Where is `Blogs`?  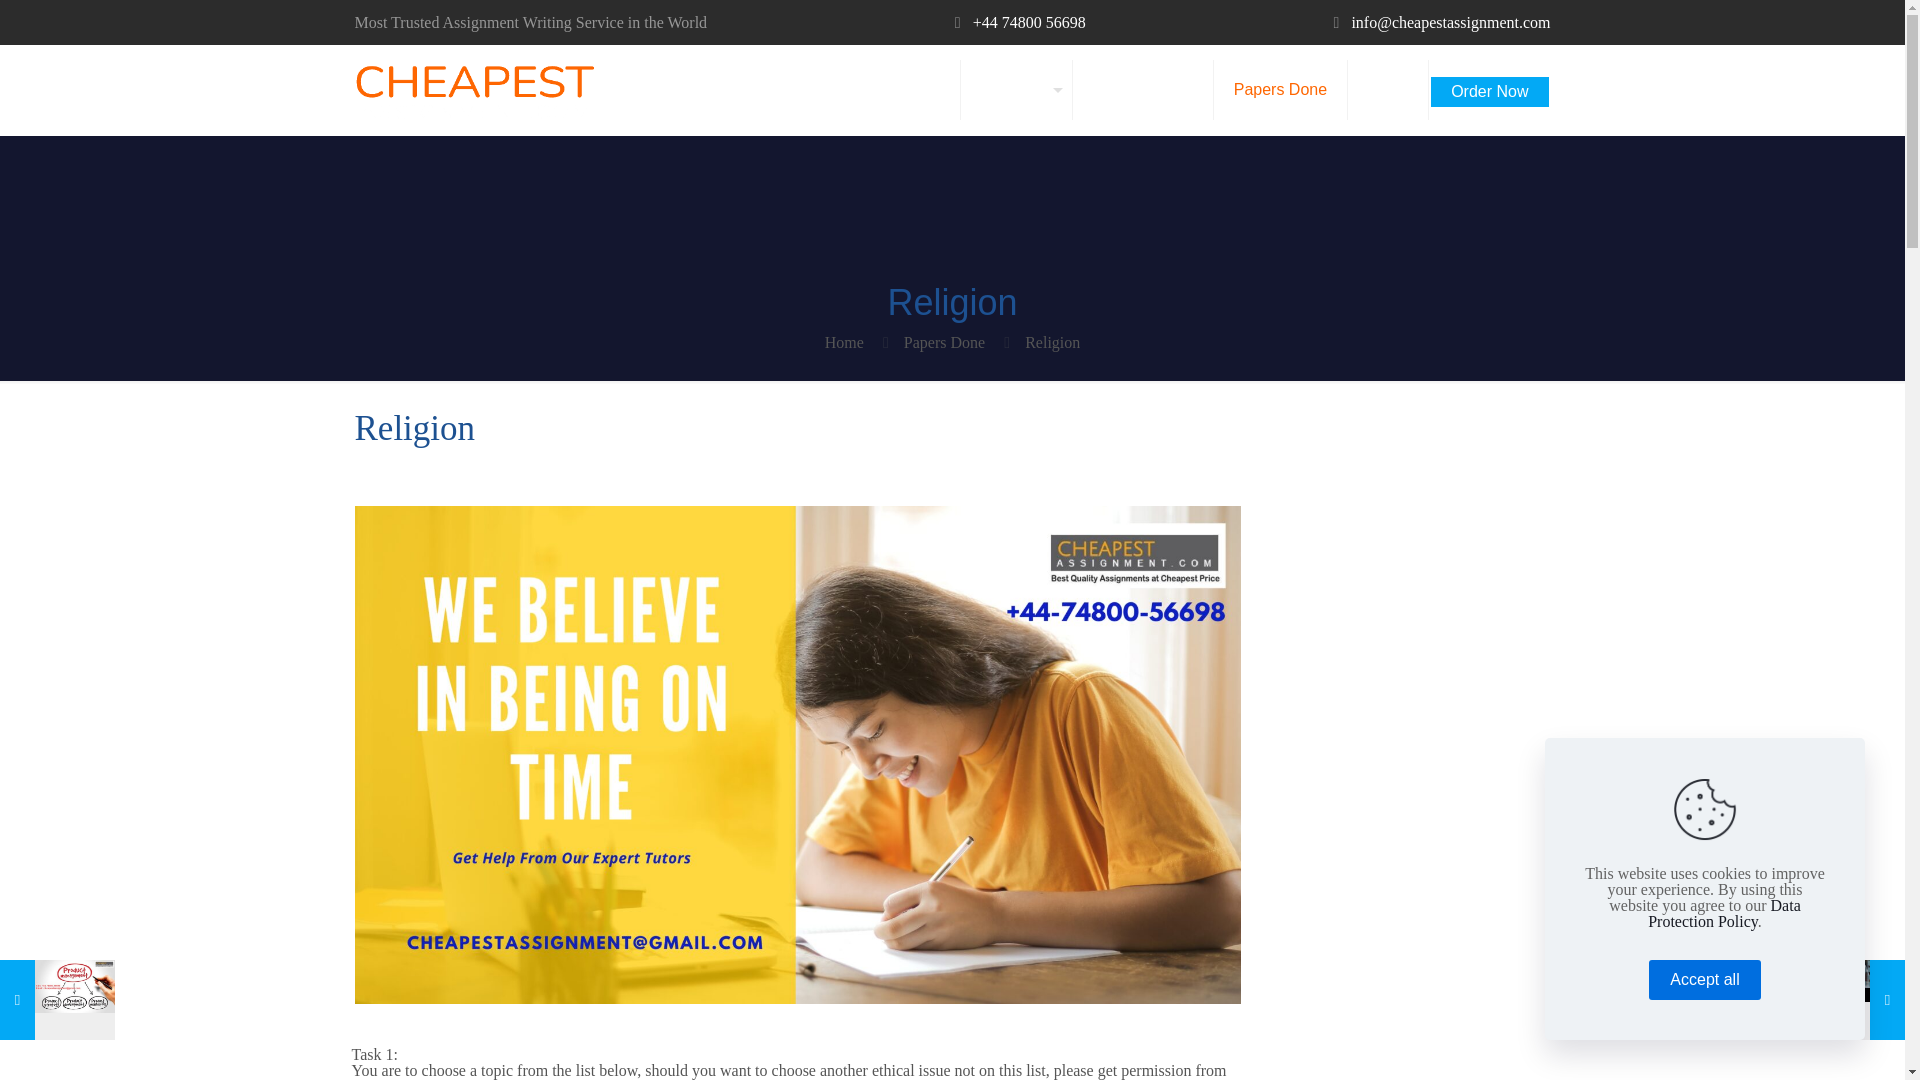 Blogs is located at coordinates (1388, 90).